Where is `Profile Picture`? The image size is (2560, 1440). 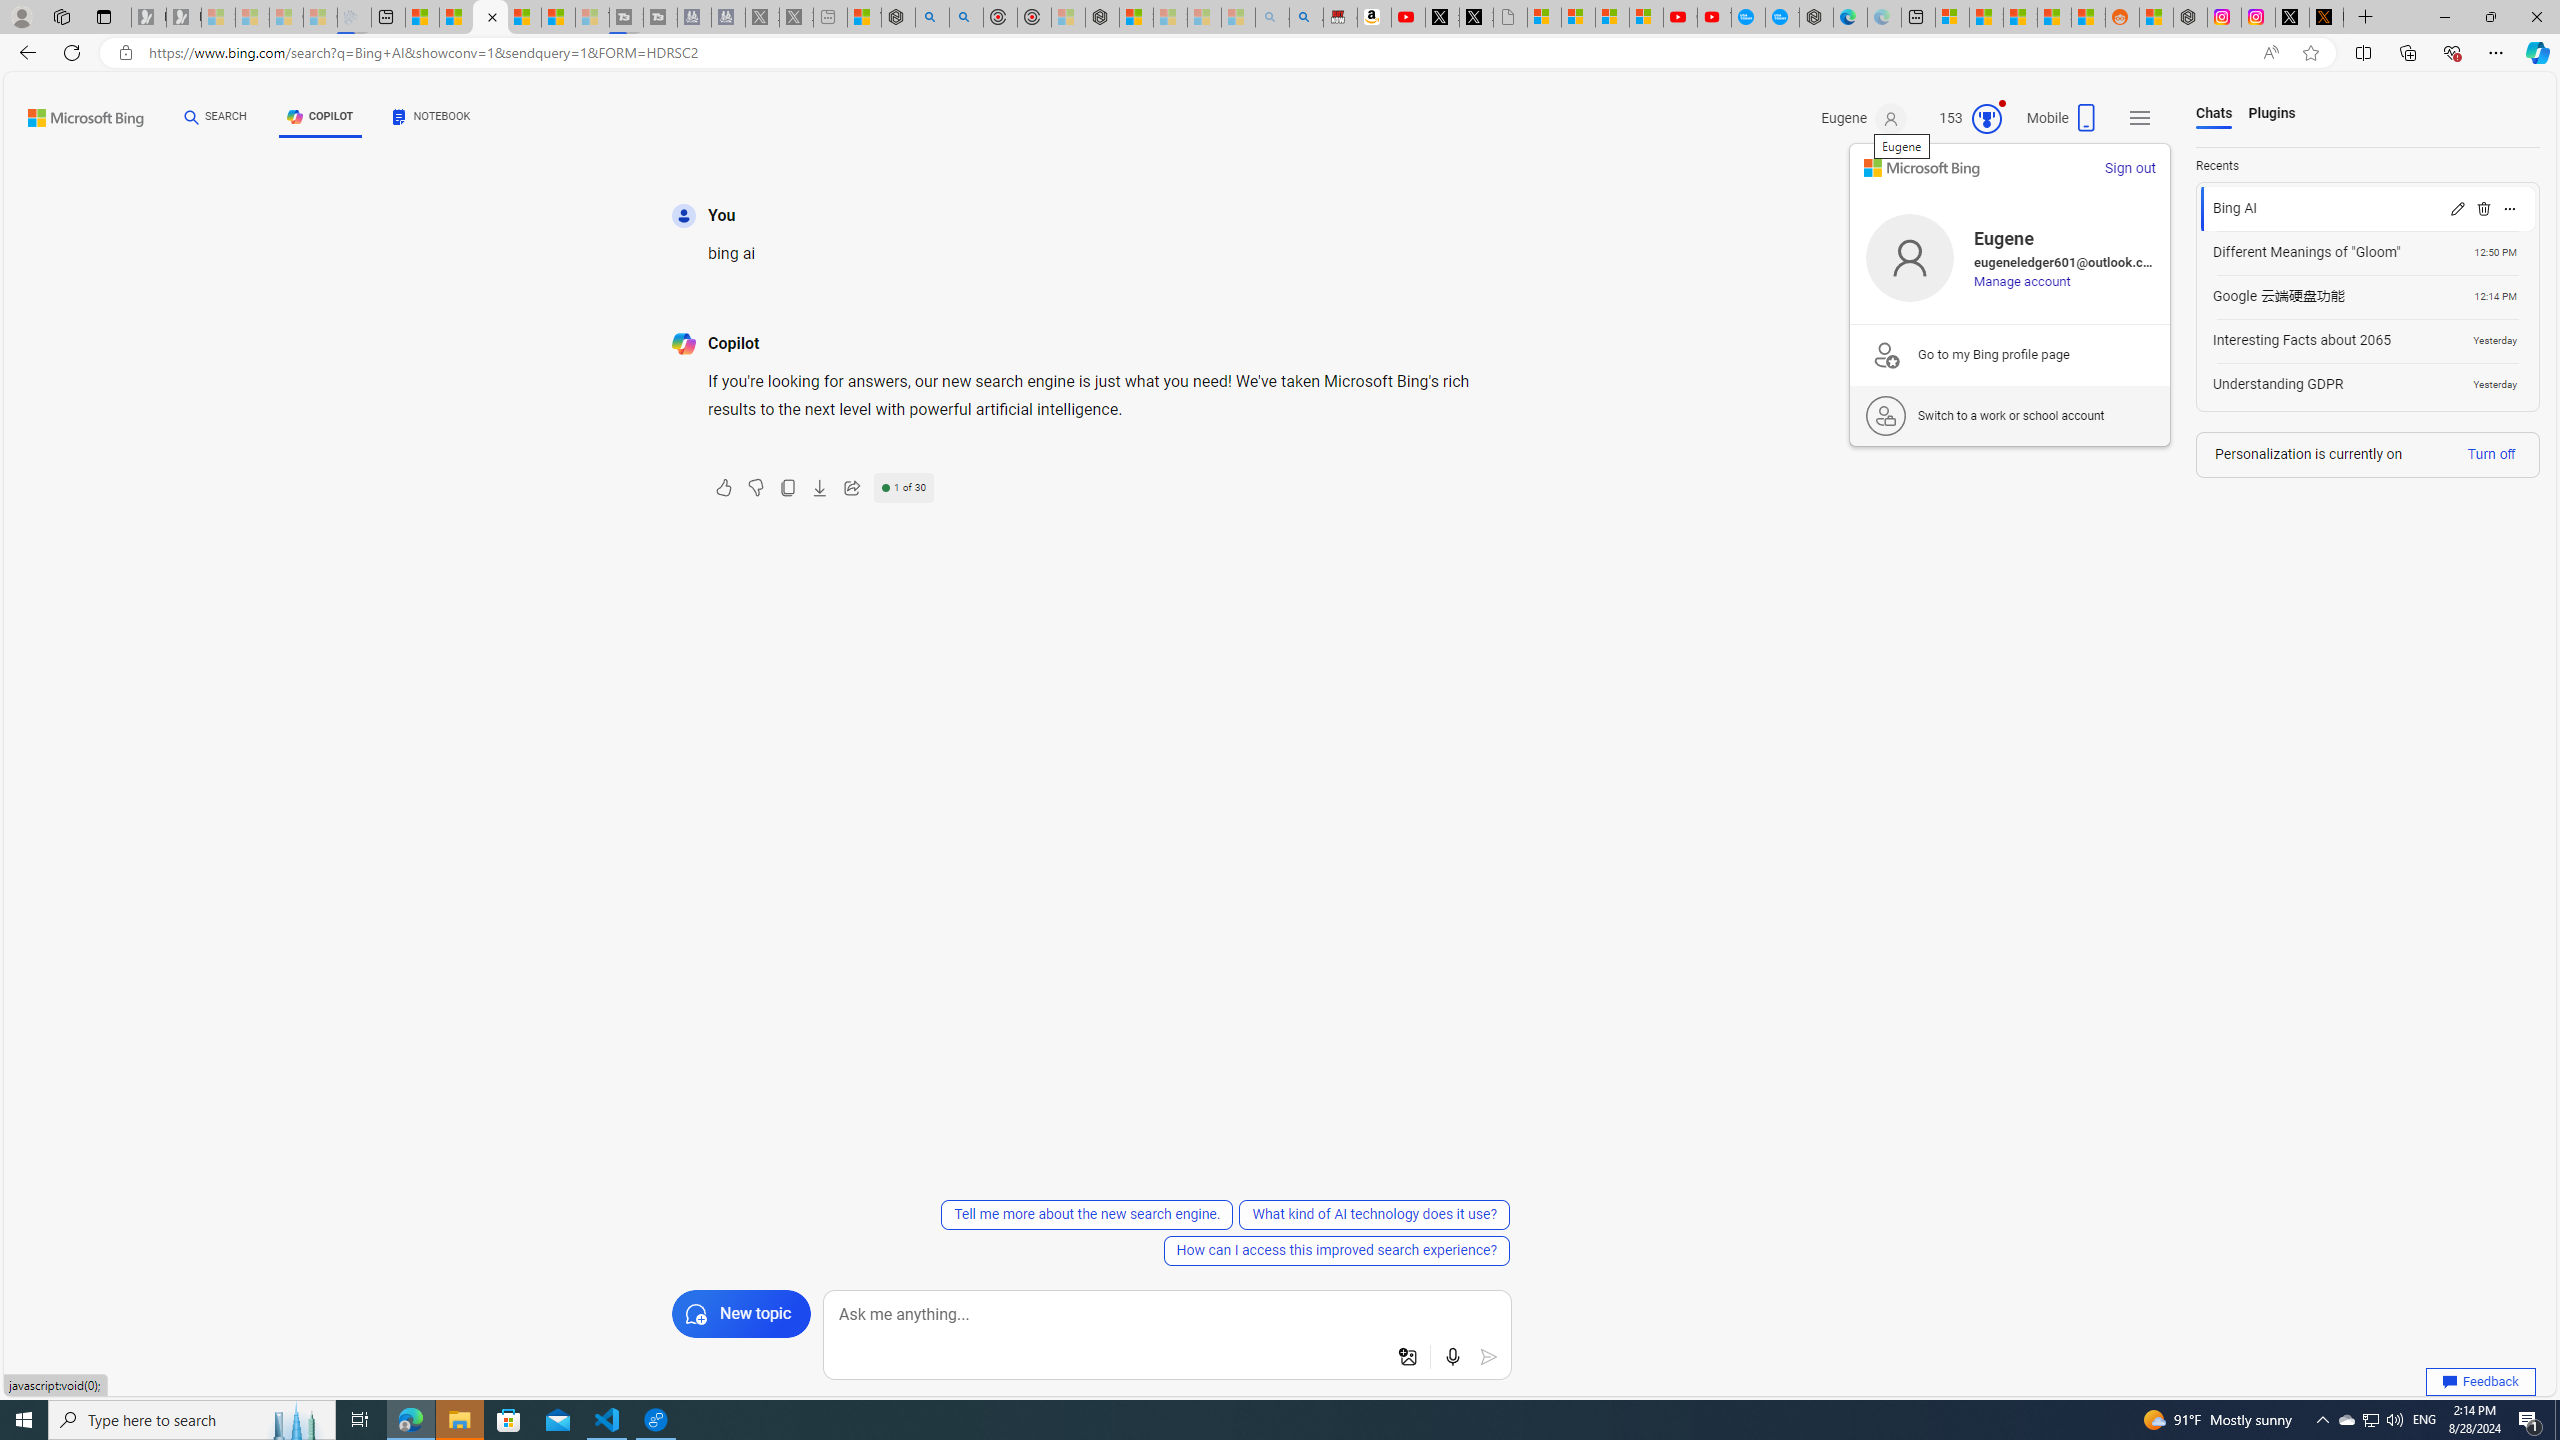
Profile Picture is located at coordinates (1910, 258).